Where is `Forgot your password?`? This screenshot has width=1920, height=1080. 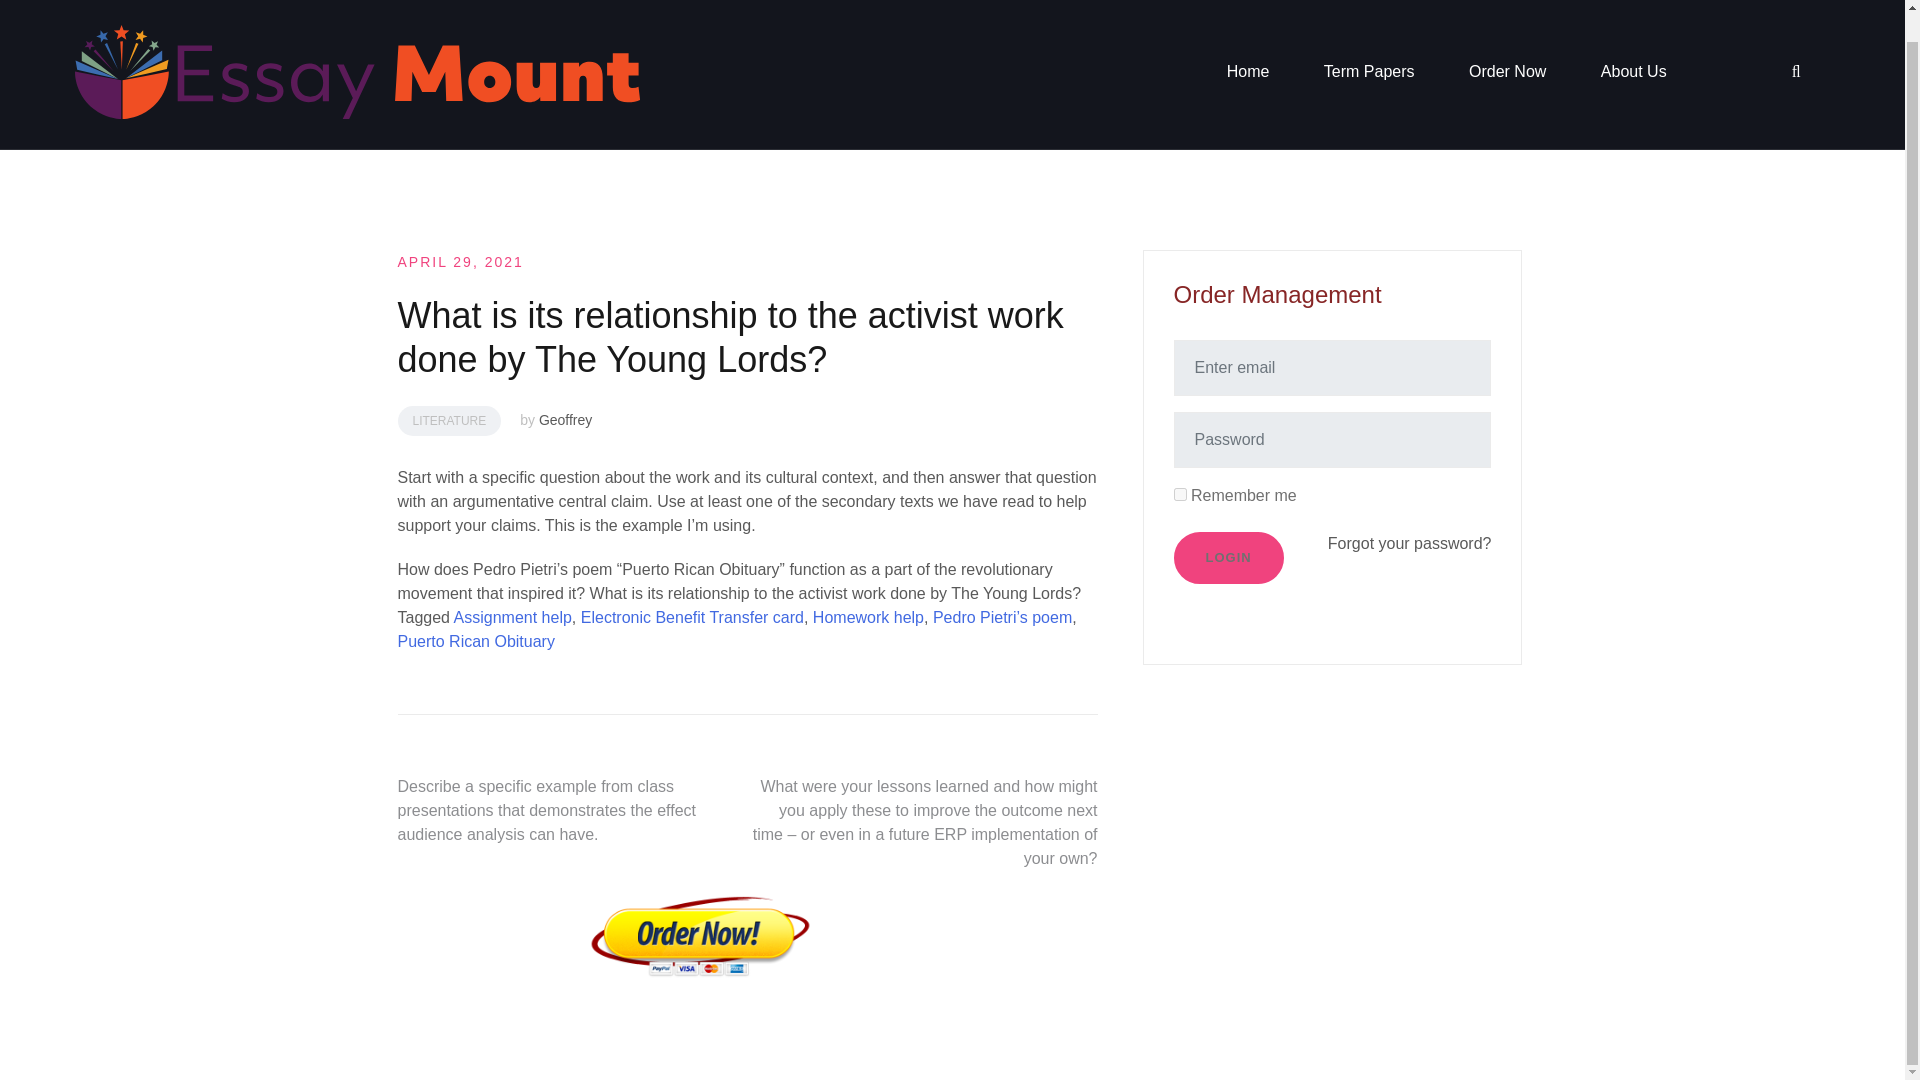 Forgot your password? is located at coordinates (1410, 542).